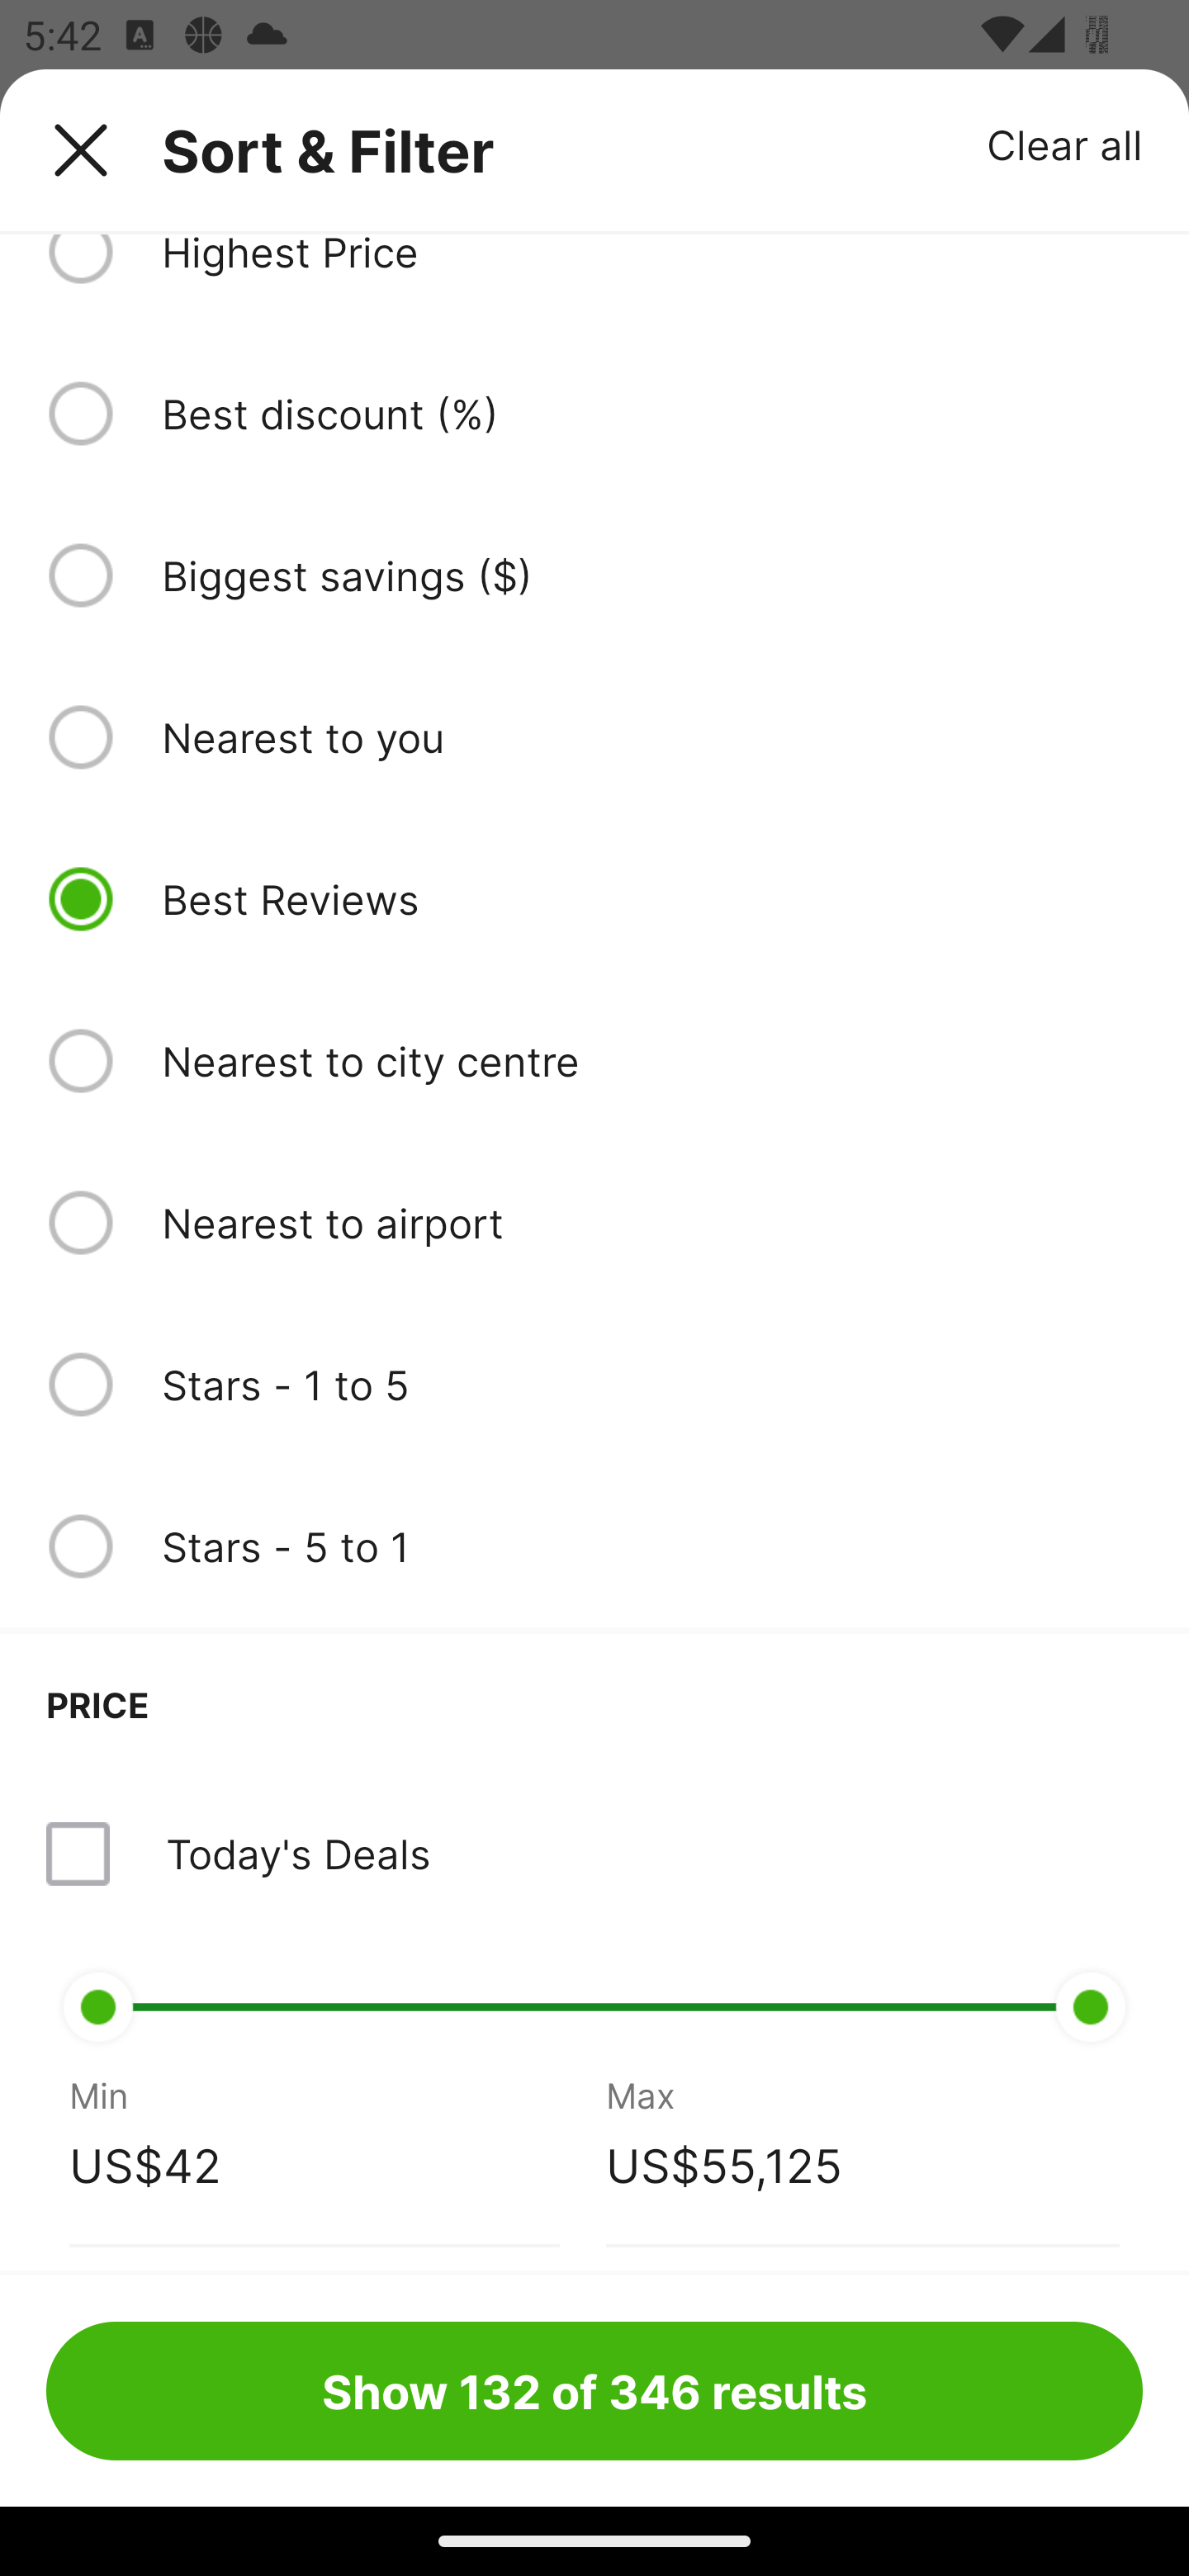 The image size is (1189, 2576). Describe the element at coordinates (651, 413) in the screenshot. I see `Best discount (%)` at that location.